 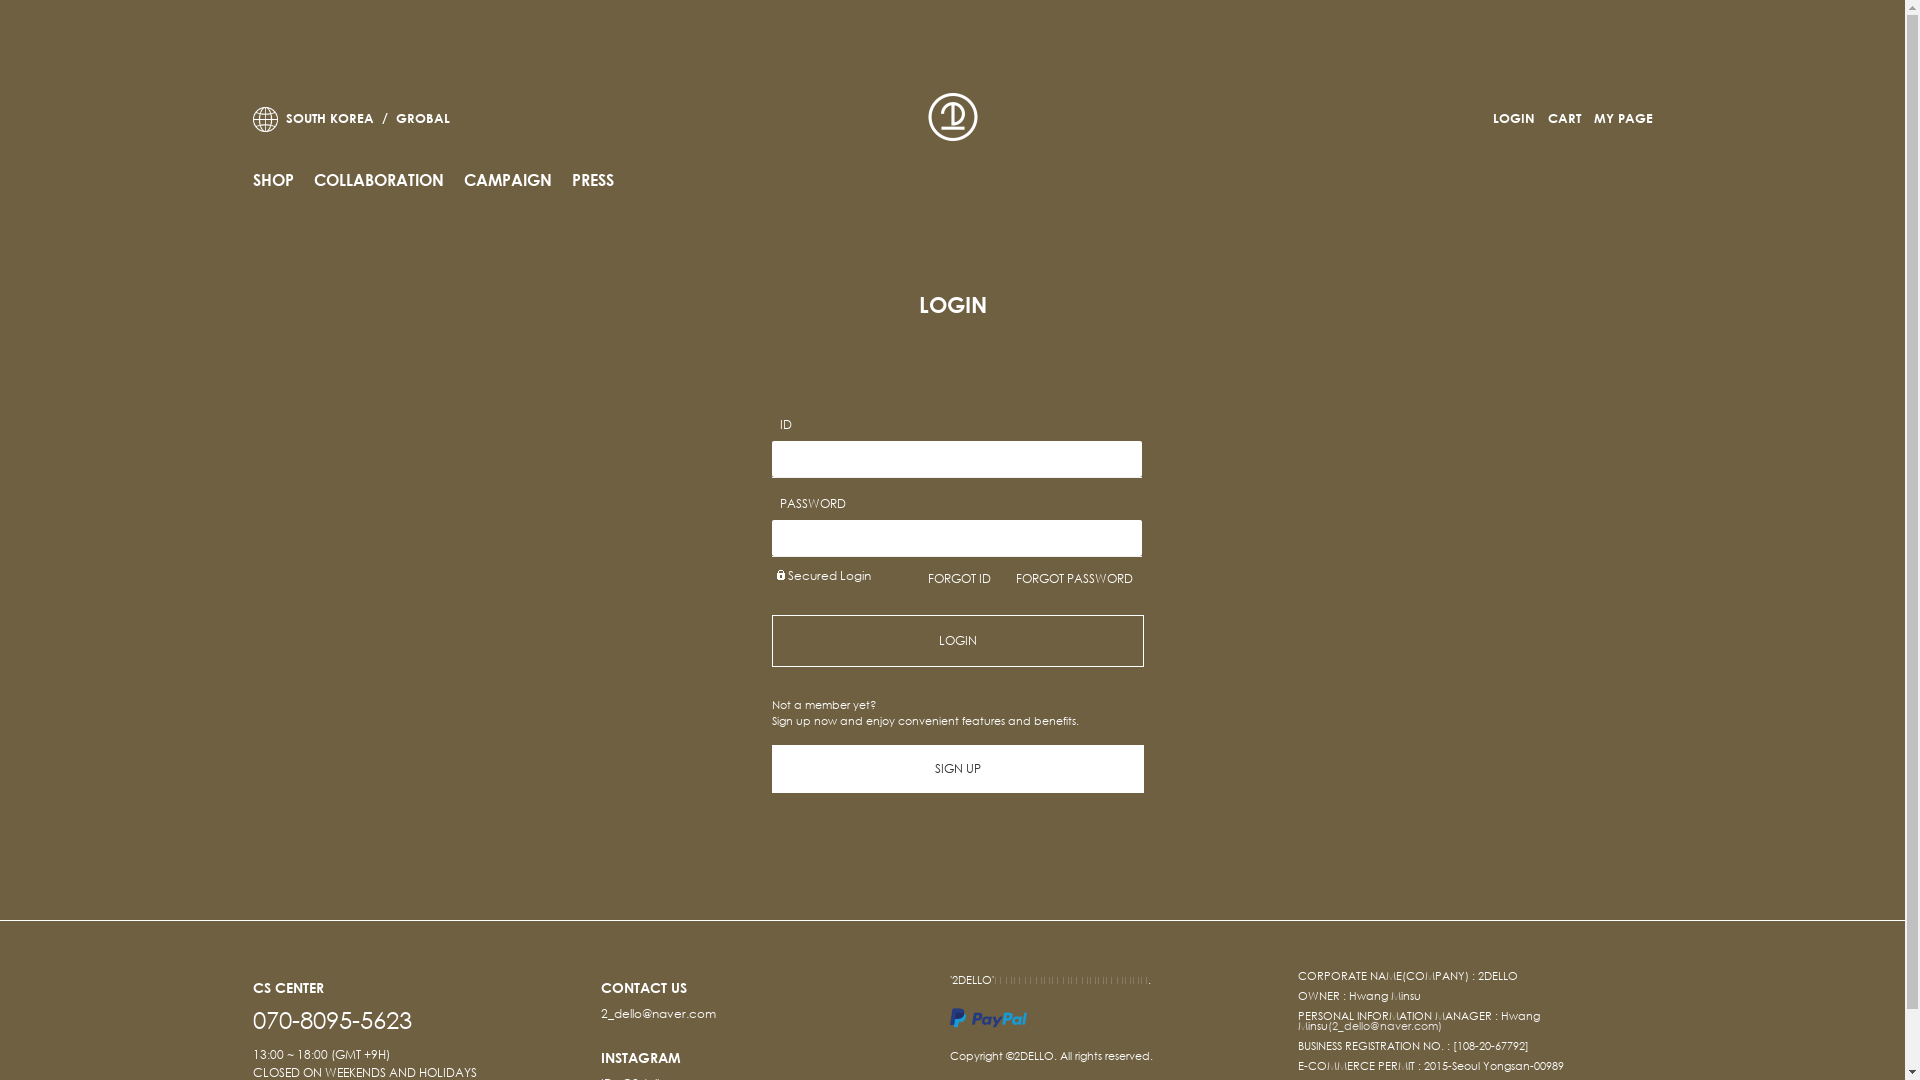 What do you see at coordinates (1385, 1026) in the screenshot?
I see `(2_dello@naver.com)` at bounding box center [1385, 1026].